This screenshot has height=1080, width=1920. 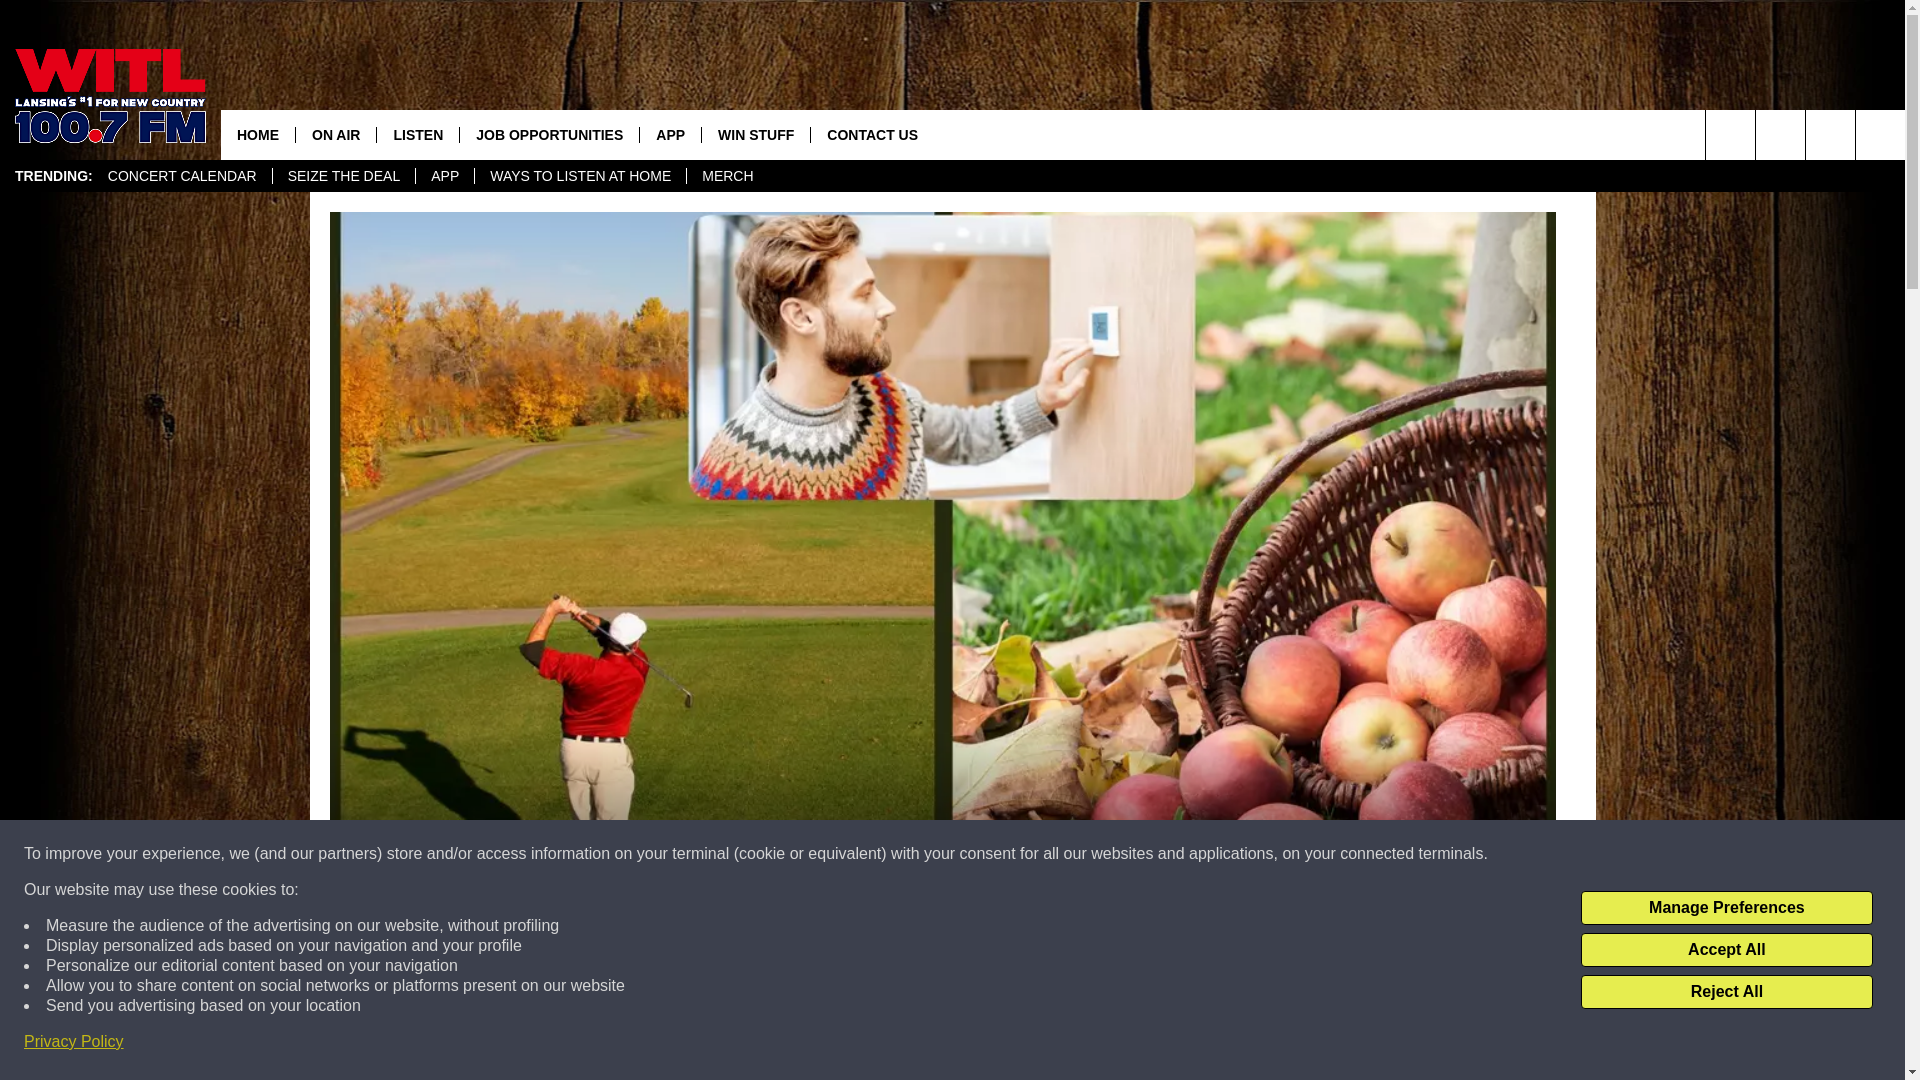 I want to click on Share on Facebook, so click(x=683, y=1044).